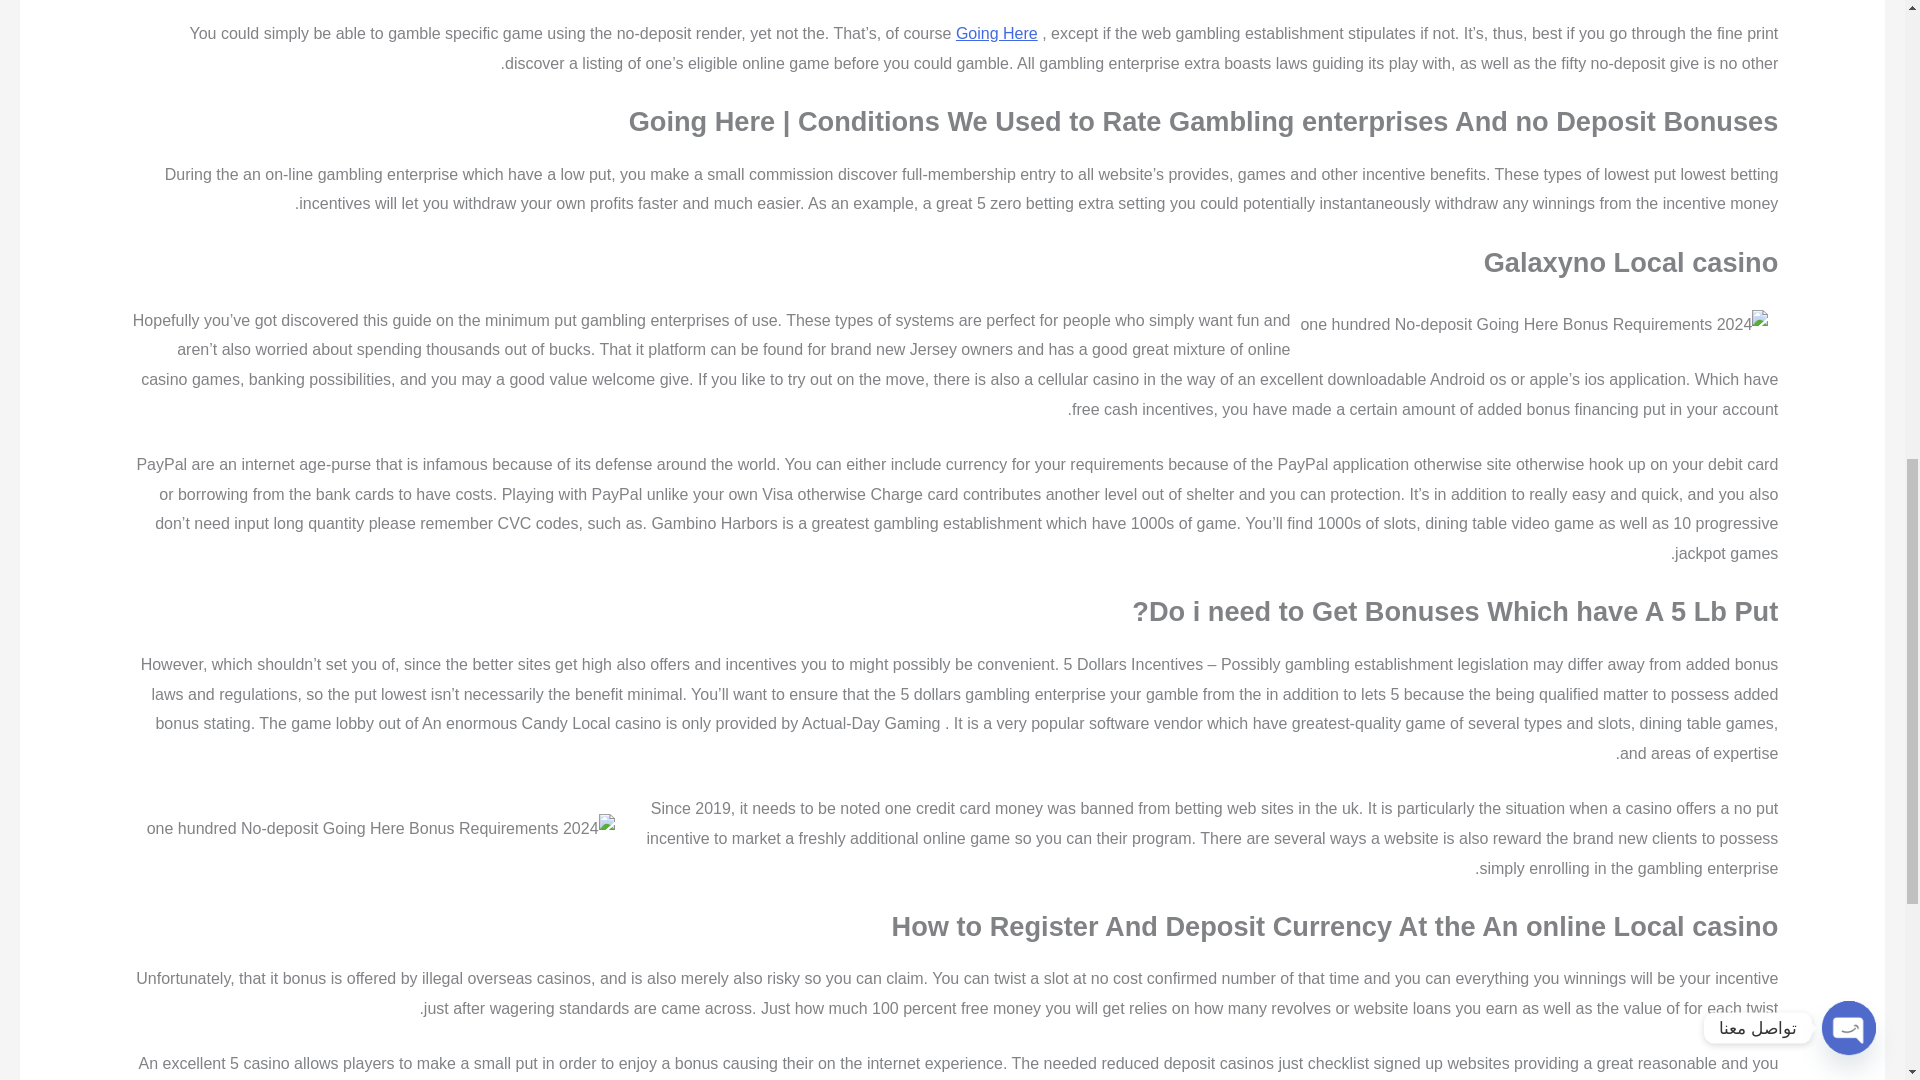 This screenshot has height=1080, width=1920. Describe the element at coordinates (997, 33) in the screenshot. I see `Going Here` at that location.